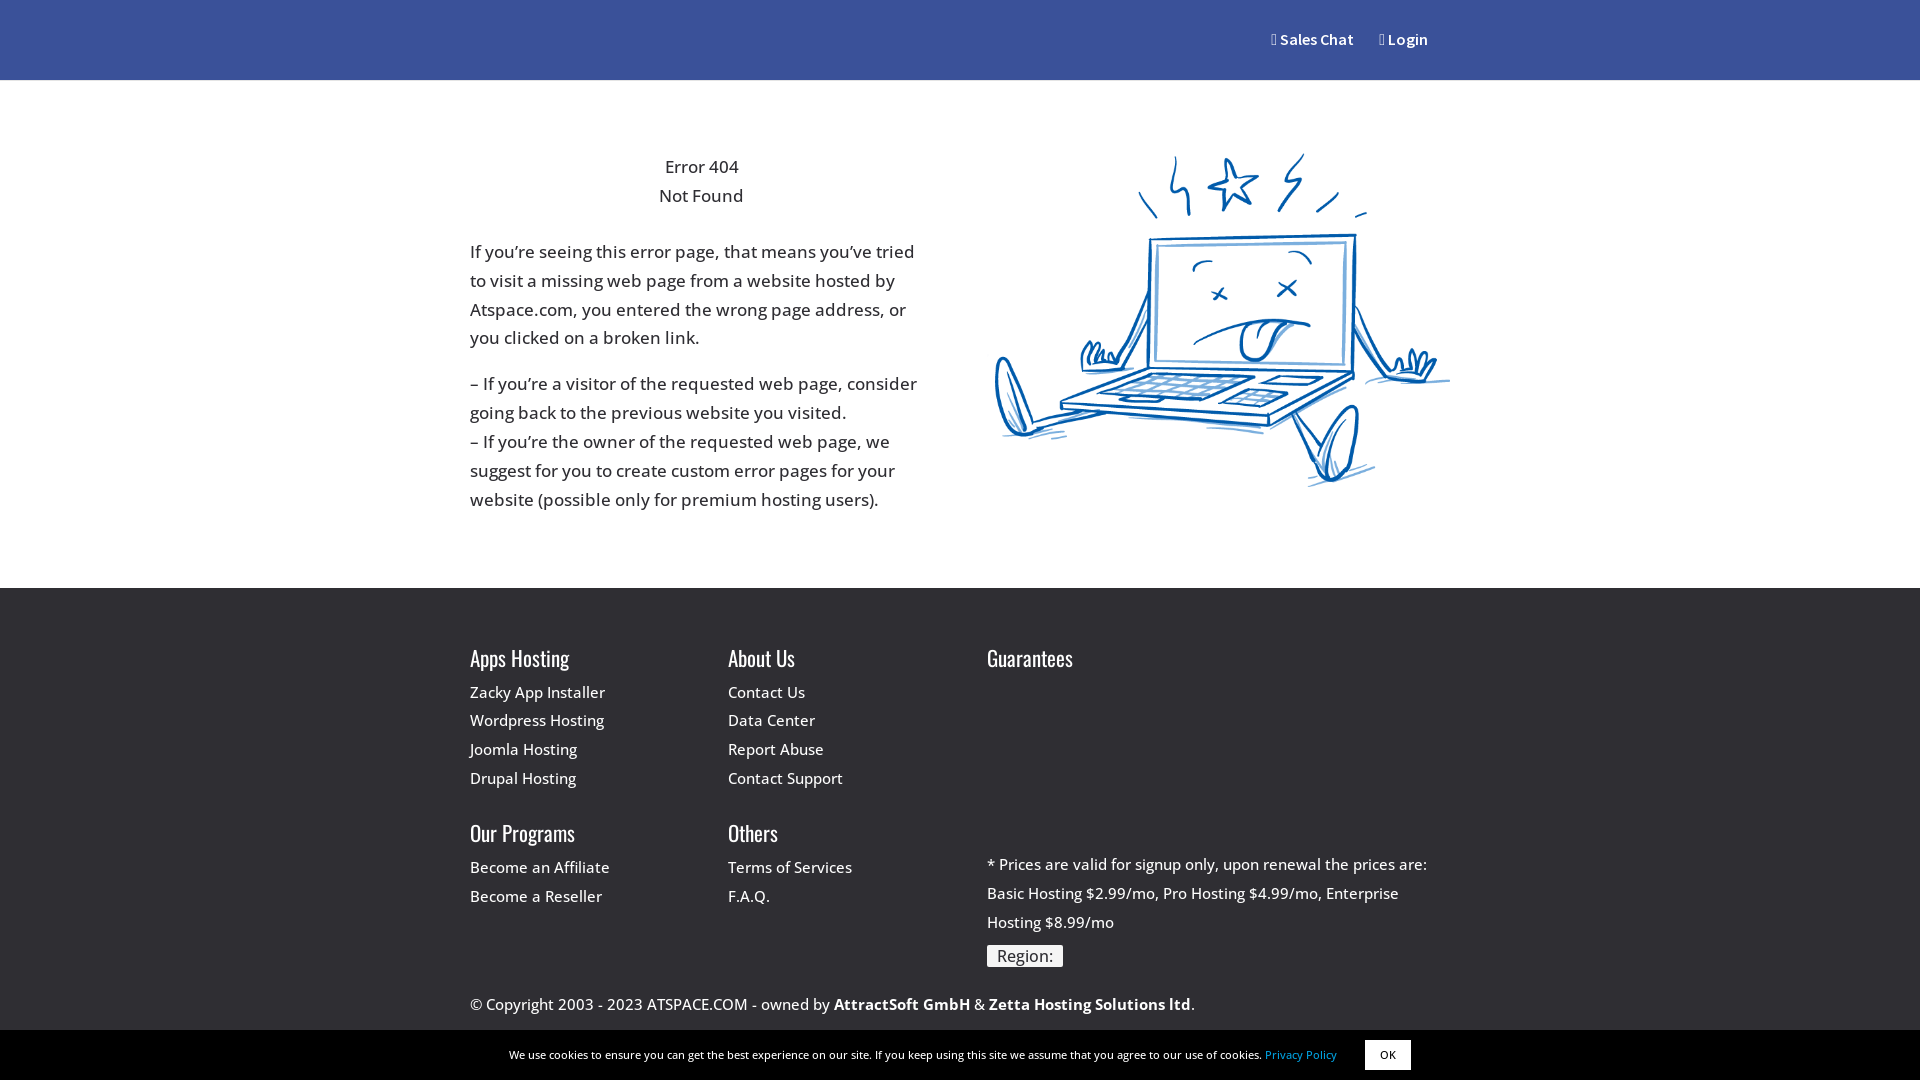  Describe the element at coordinates (1006, 121) in the screenshot. I see `Affiliates` at that location.